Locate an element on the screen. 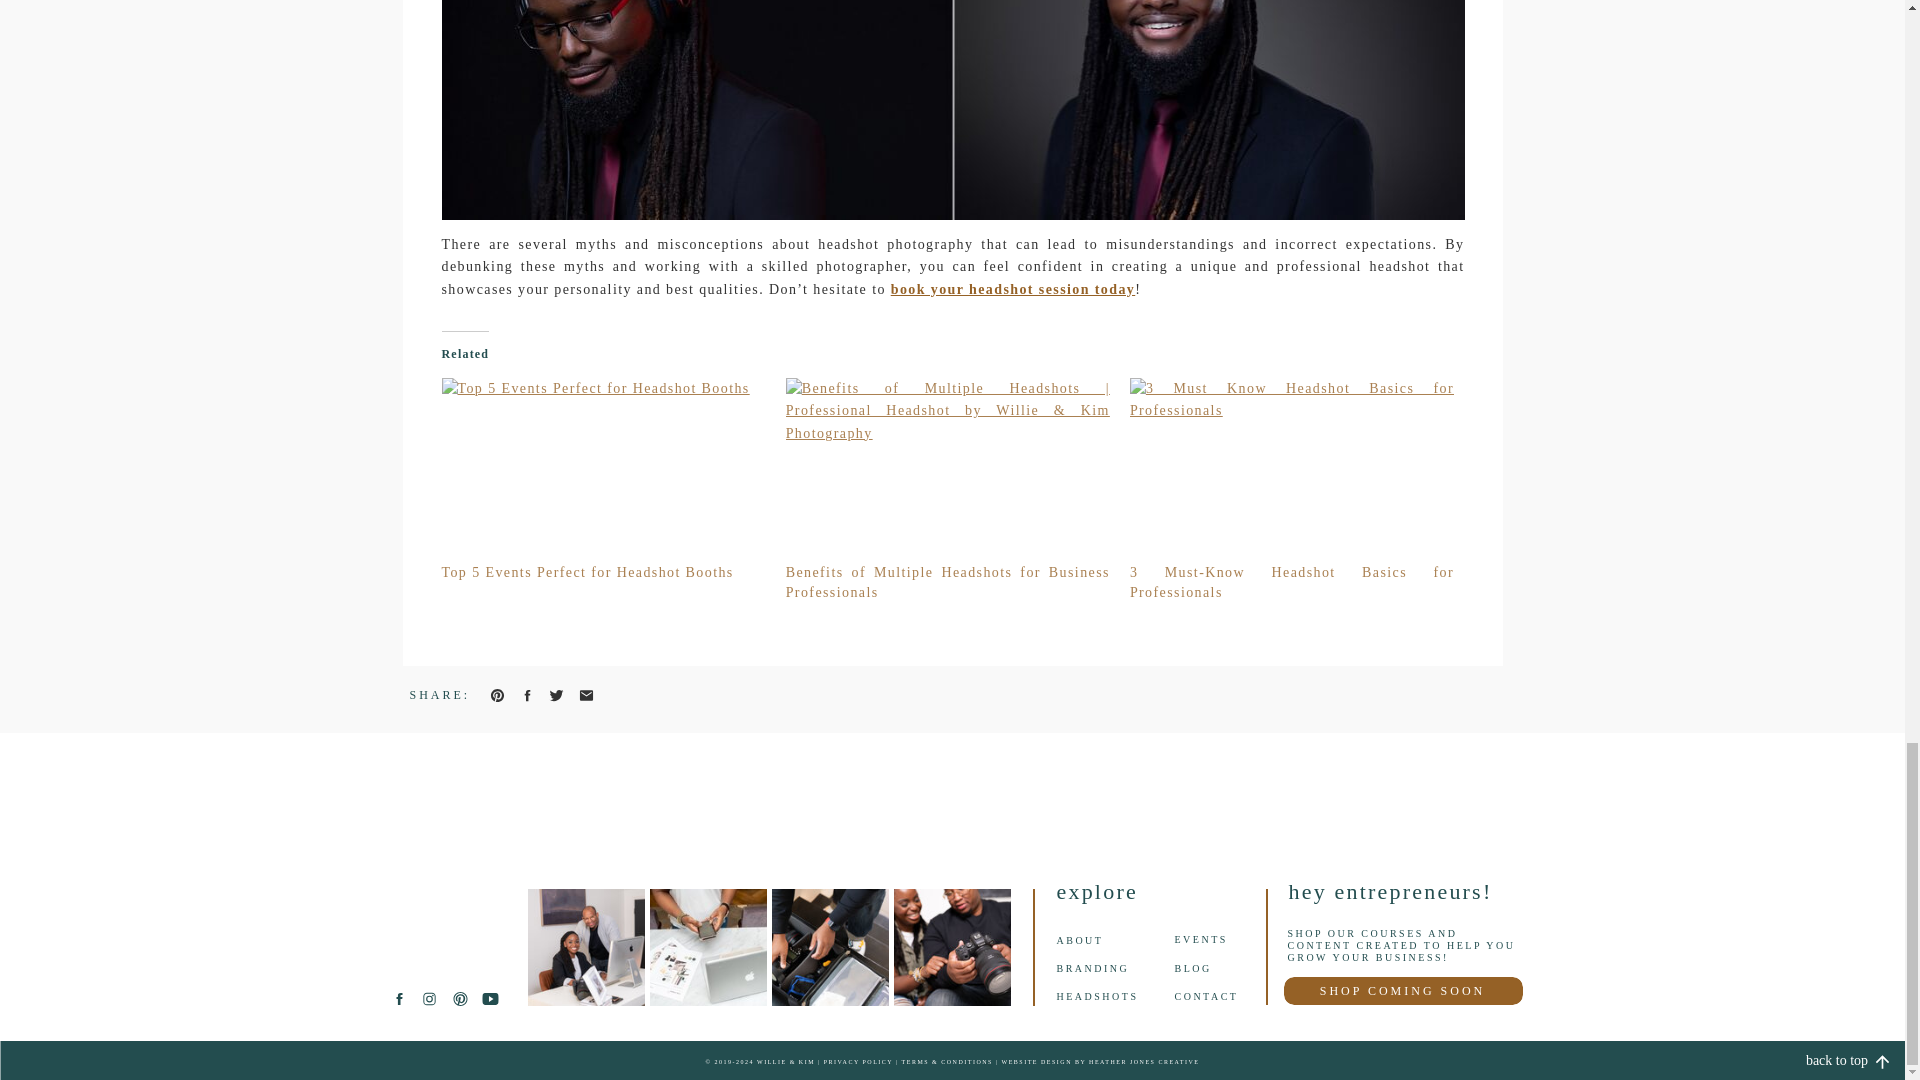 The image size is (1920, 1080). Top 5 Events Perfect for Headshot Booths is located at coordinates (604, 470).